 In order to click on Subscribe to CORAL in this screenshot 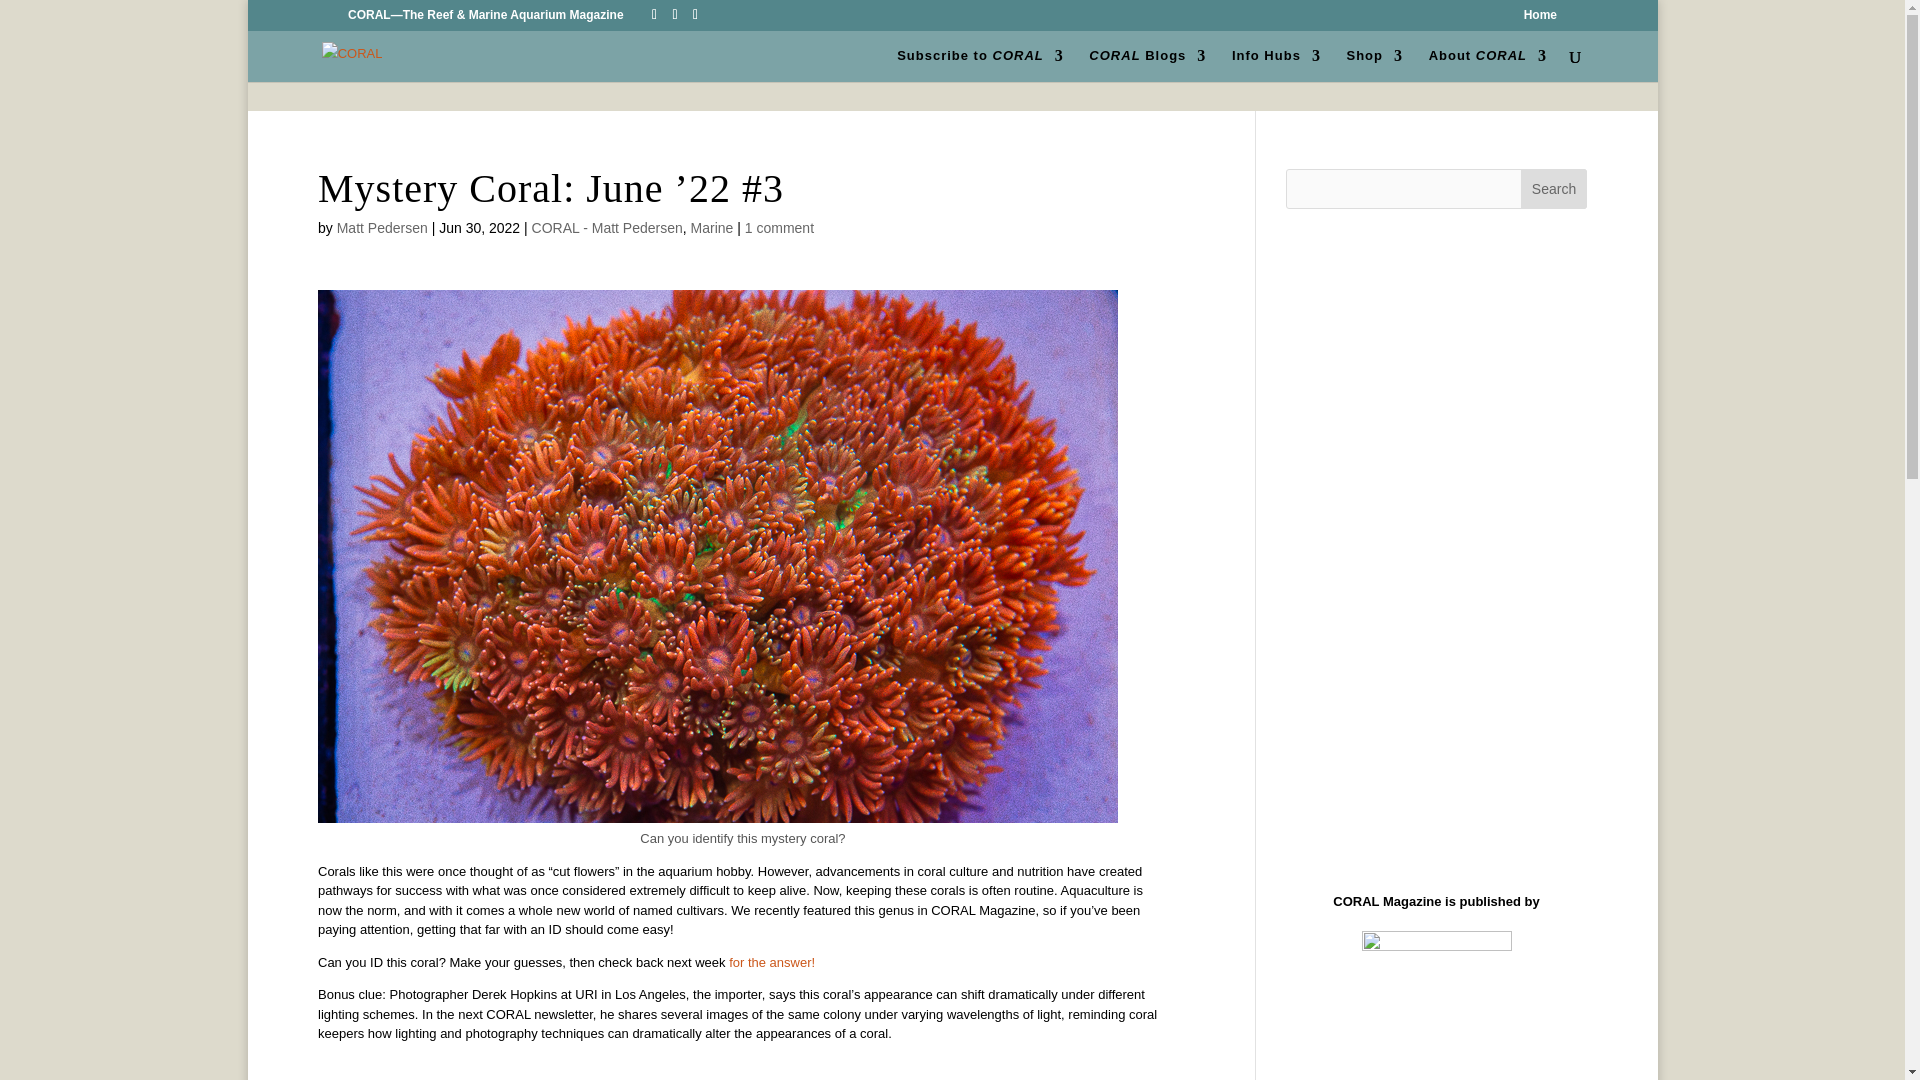, I will do `click(980, 65)`.